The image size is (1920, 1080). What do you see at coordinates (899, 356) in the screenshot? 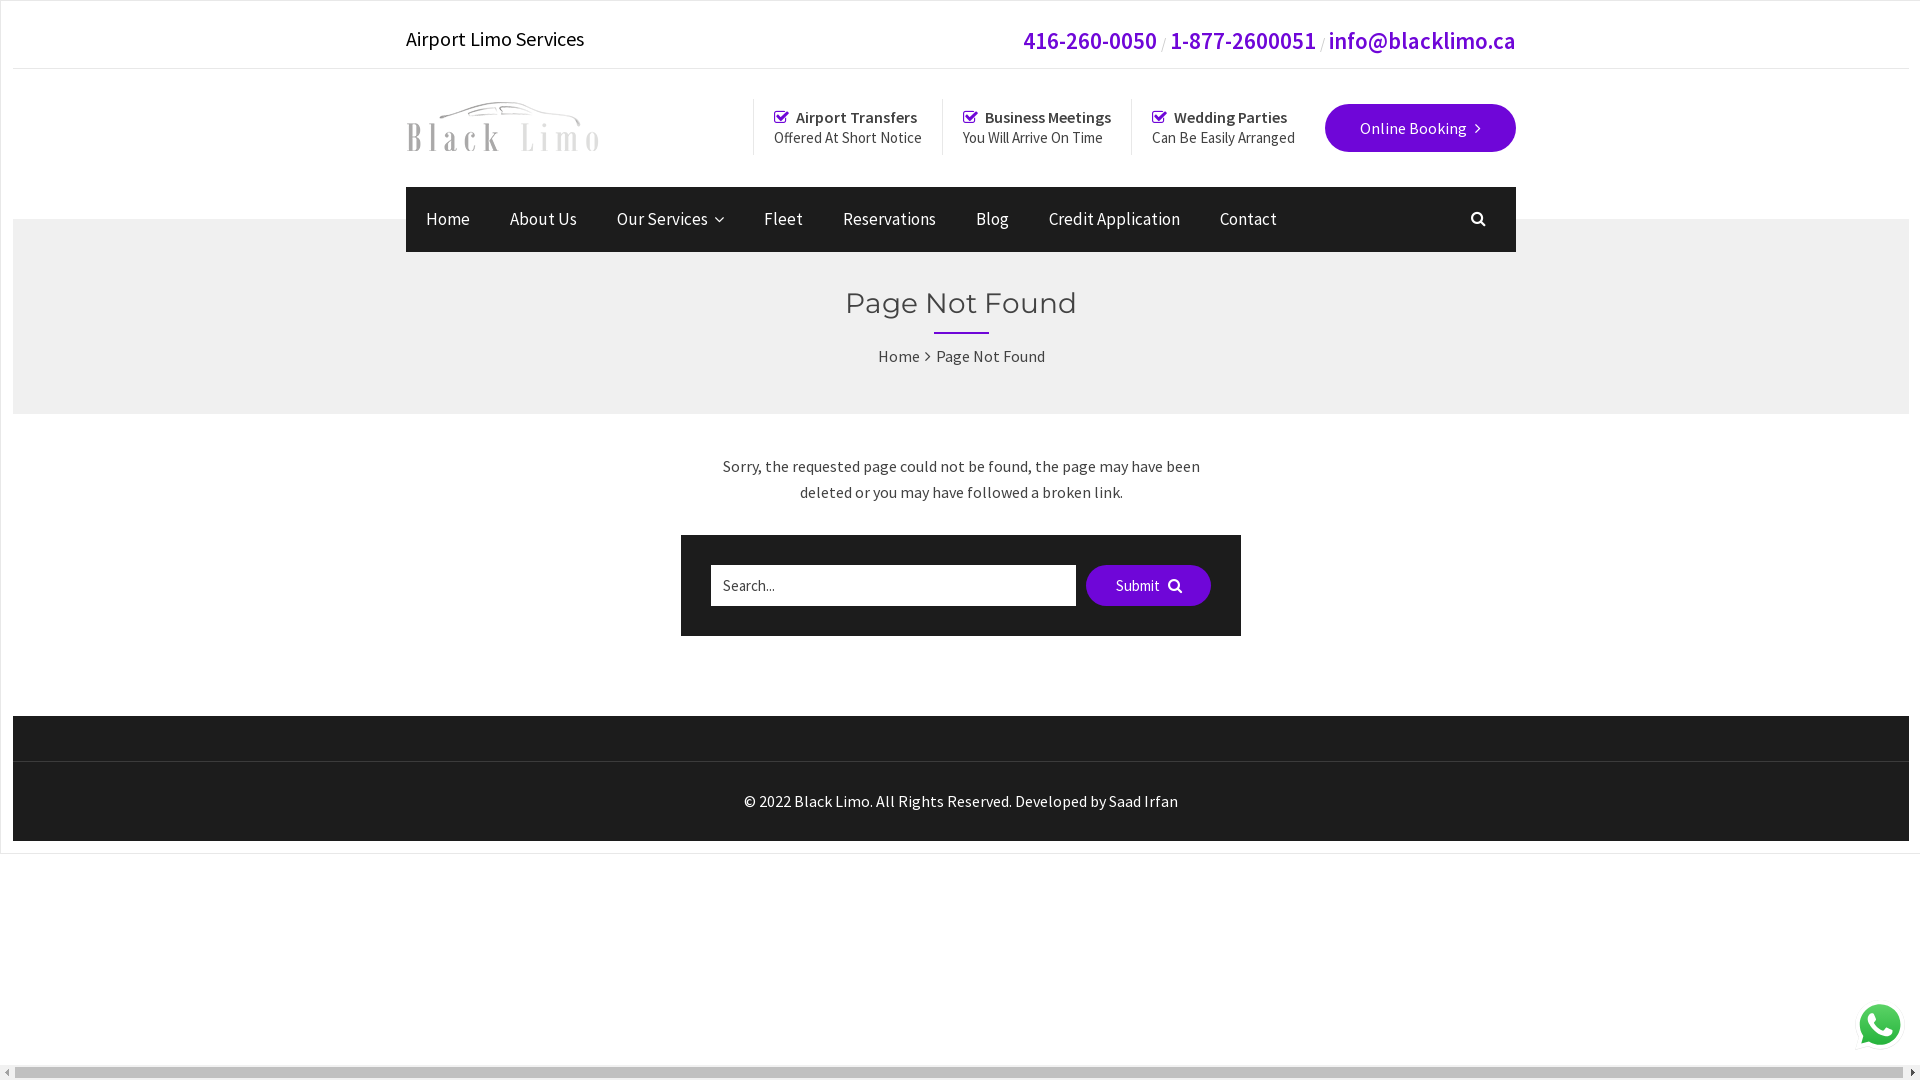
I see `Home` at bounding box center [899, 356].